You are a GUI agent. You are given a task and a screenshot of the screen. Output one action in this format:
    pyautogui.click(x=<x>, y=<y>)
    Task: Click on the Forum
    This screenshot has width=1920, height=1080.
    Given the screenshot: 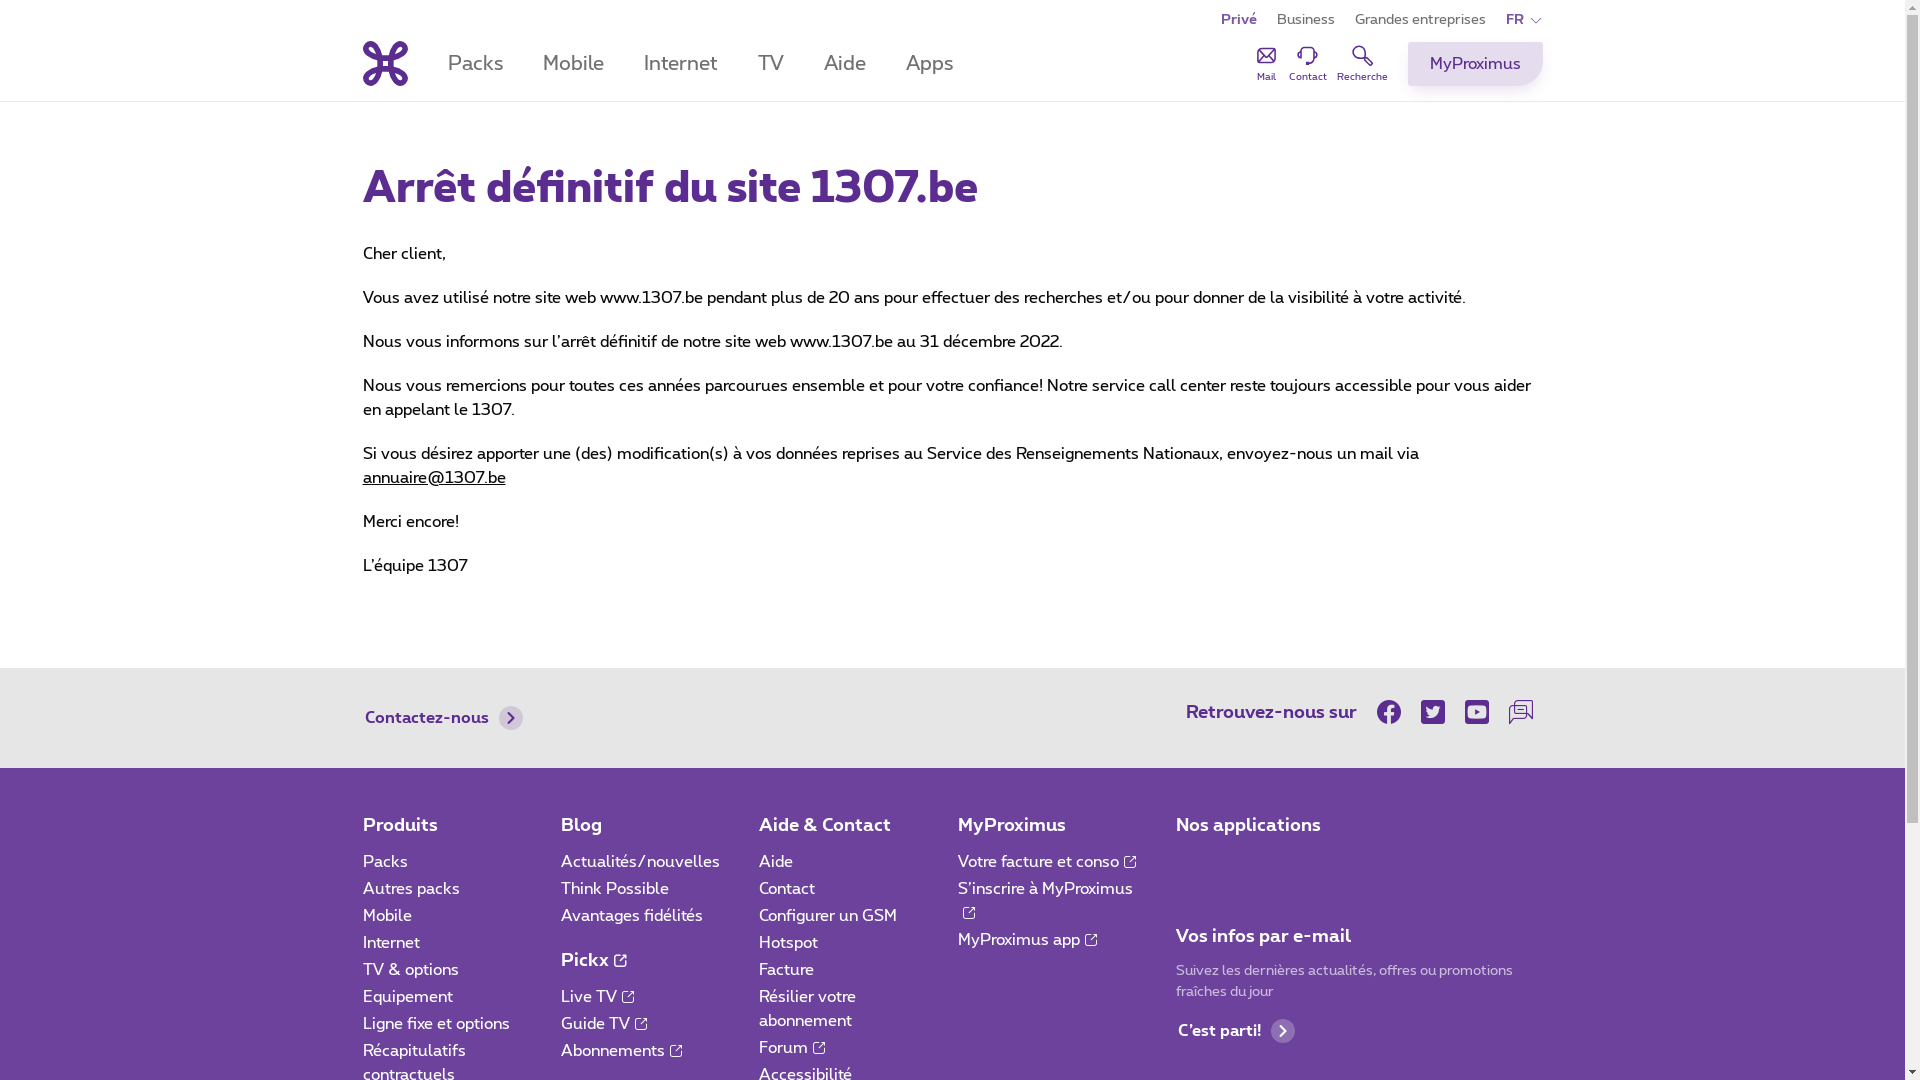 What is the action you would take?
    pyautogui.click(x=792, y=1048)
    